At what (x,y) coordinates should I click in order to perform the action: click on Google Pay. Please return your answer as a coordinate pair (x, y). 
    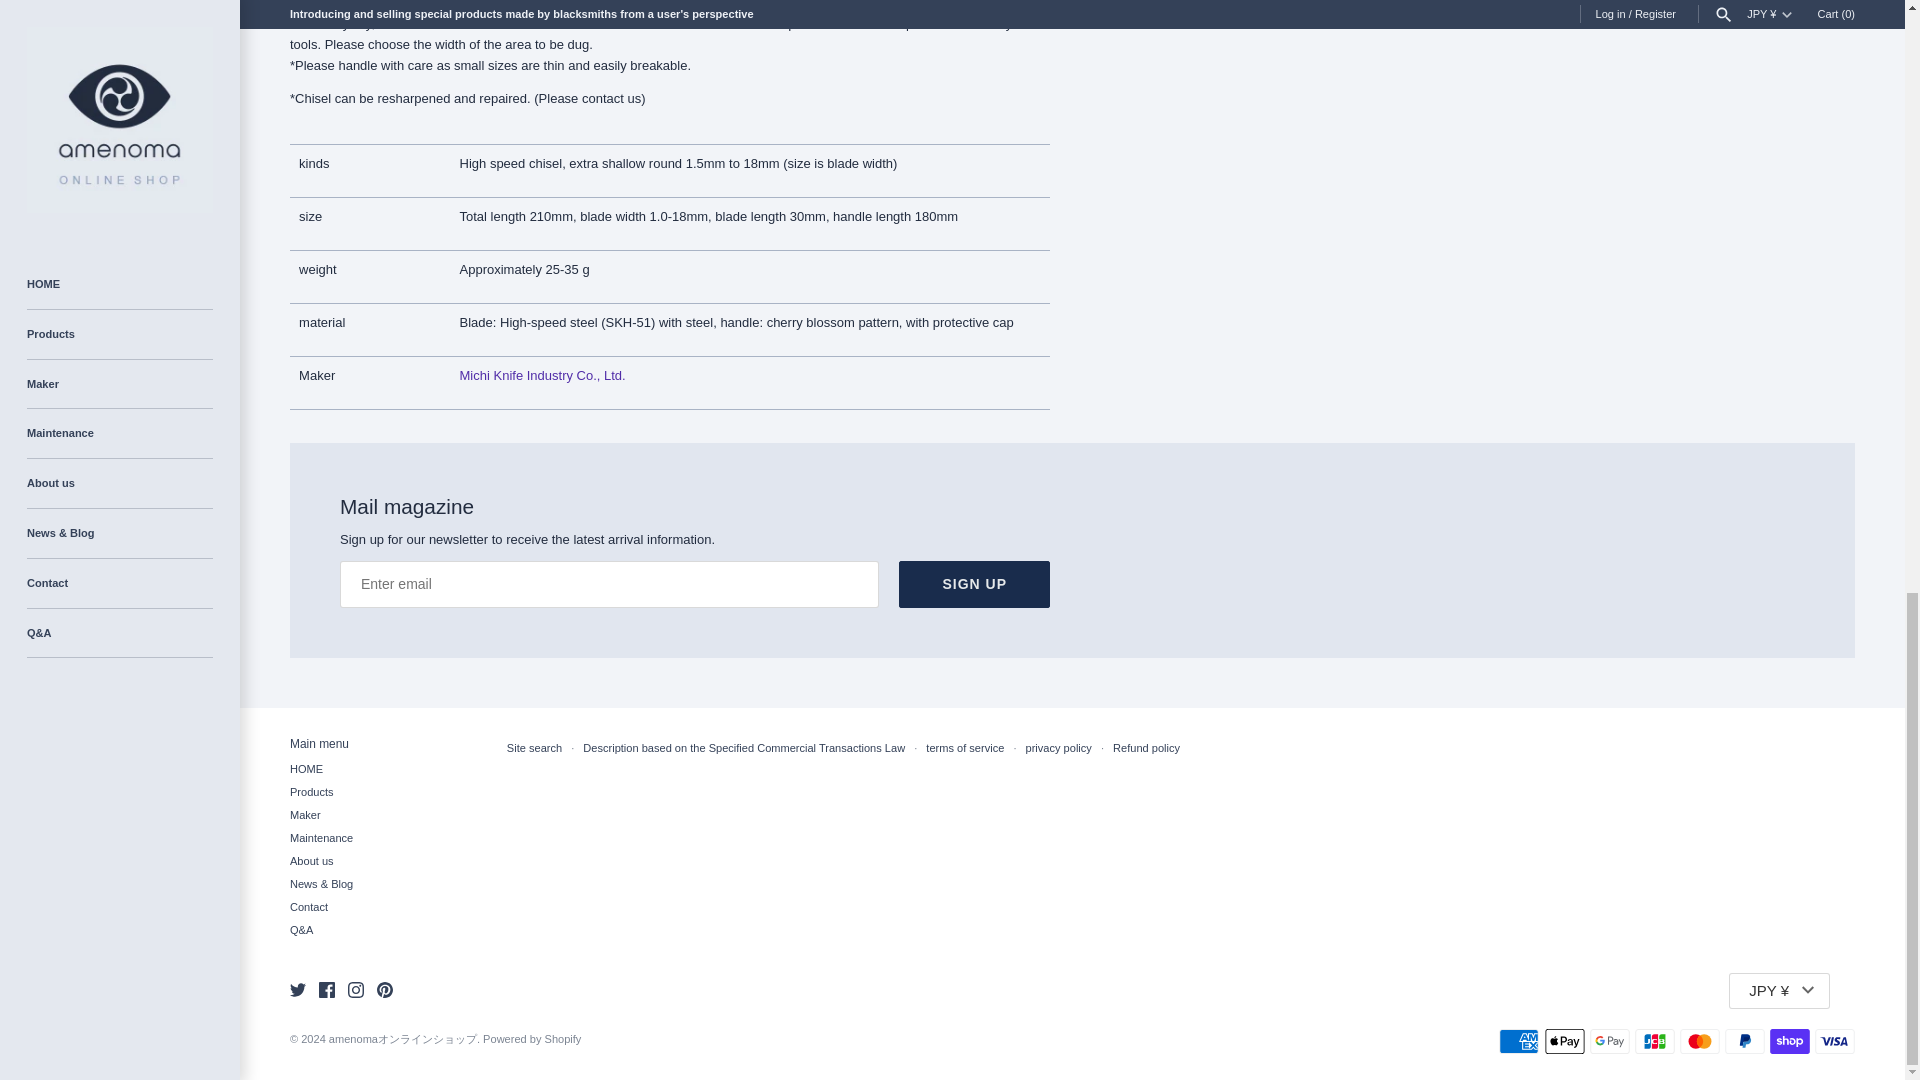
    Looking at the image, I should click on (1610, 1042).